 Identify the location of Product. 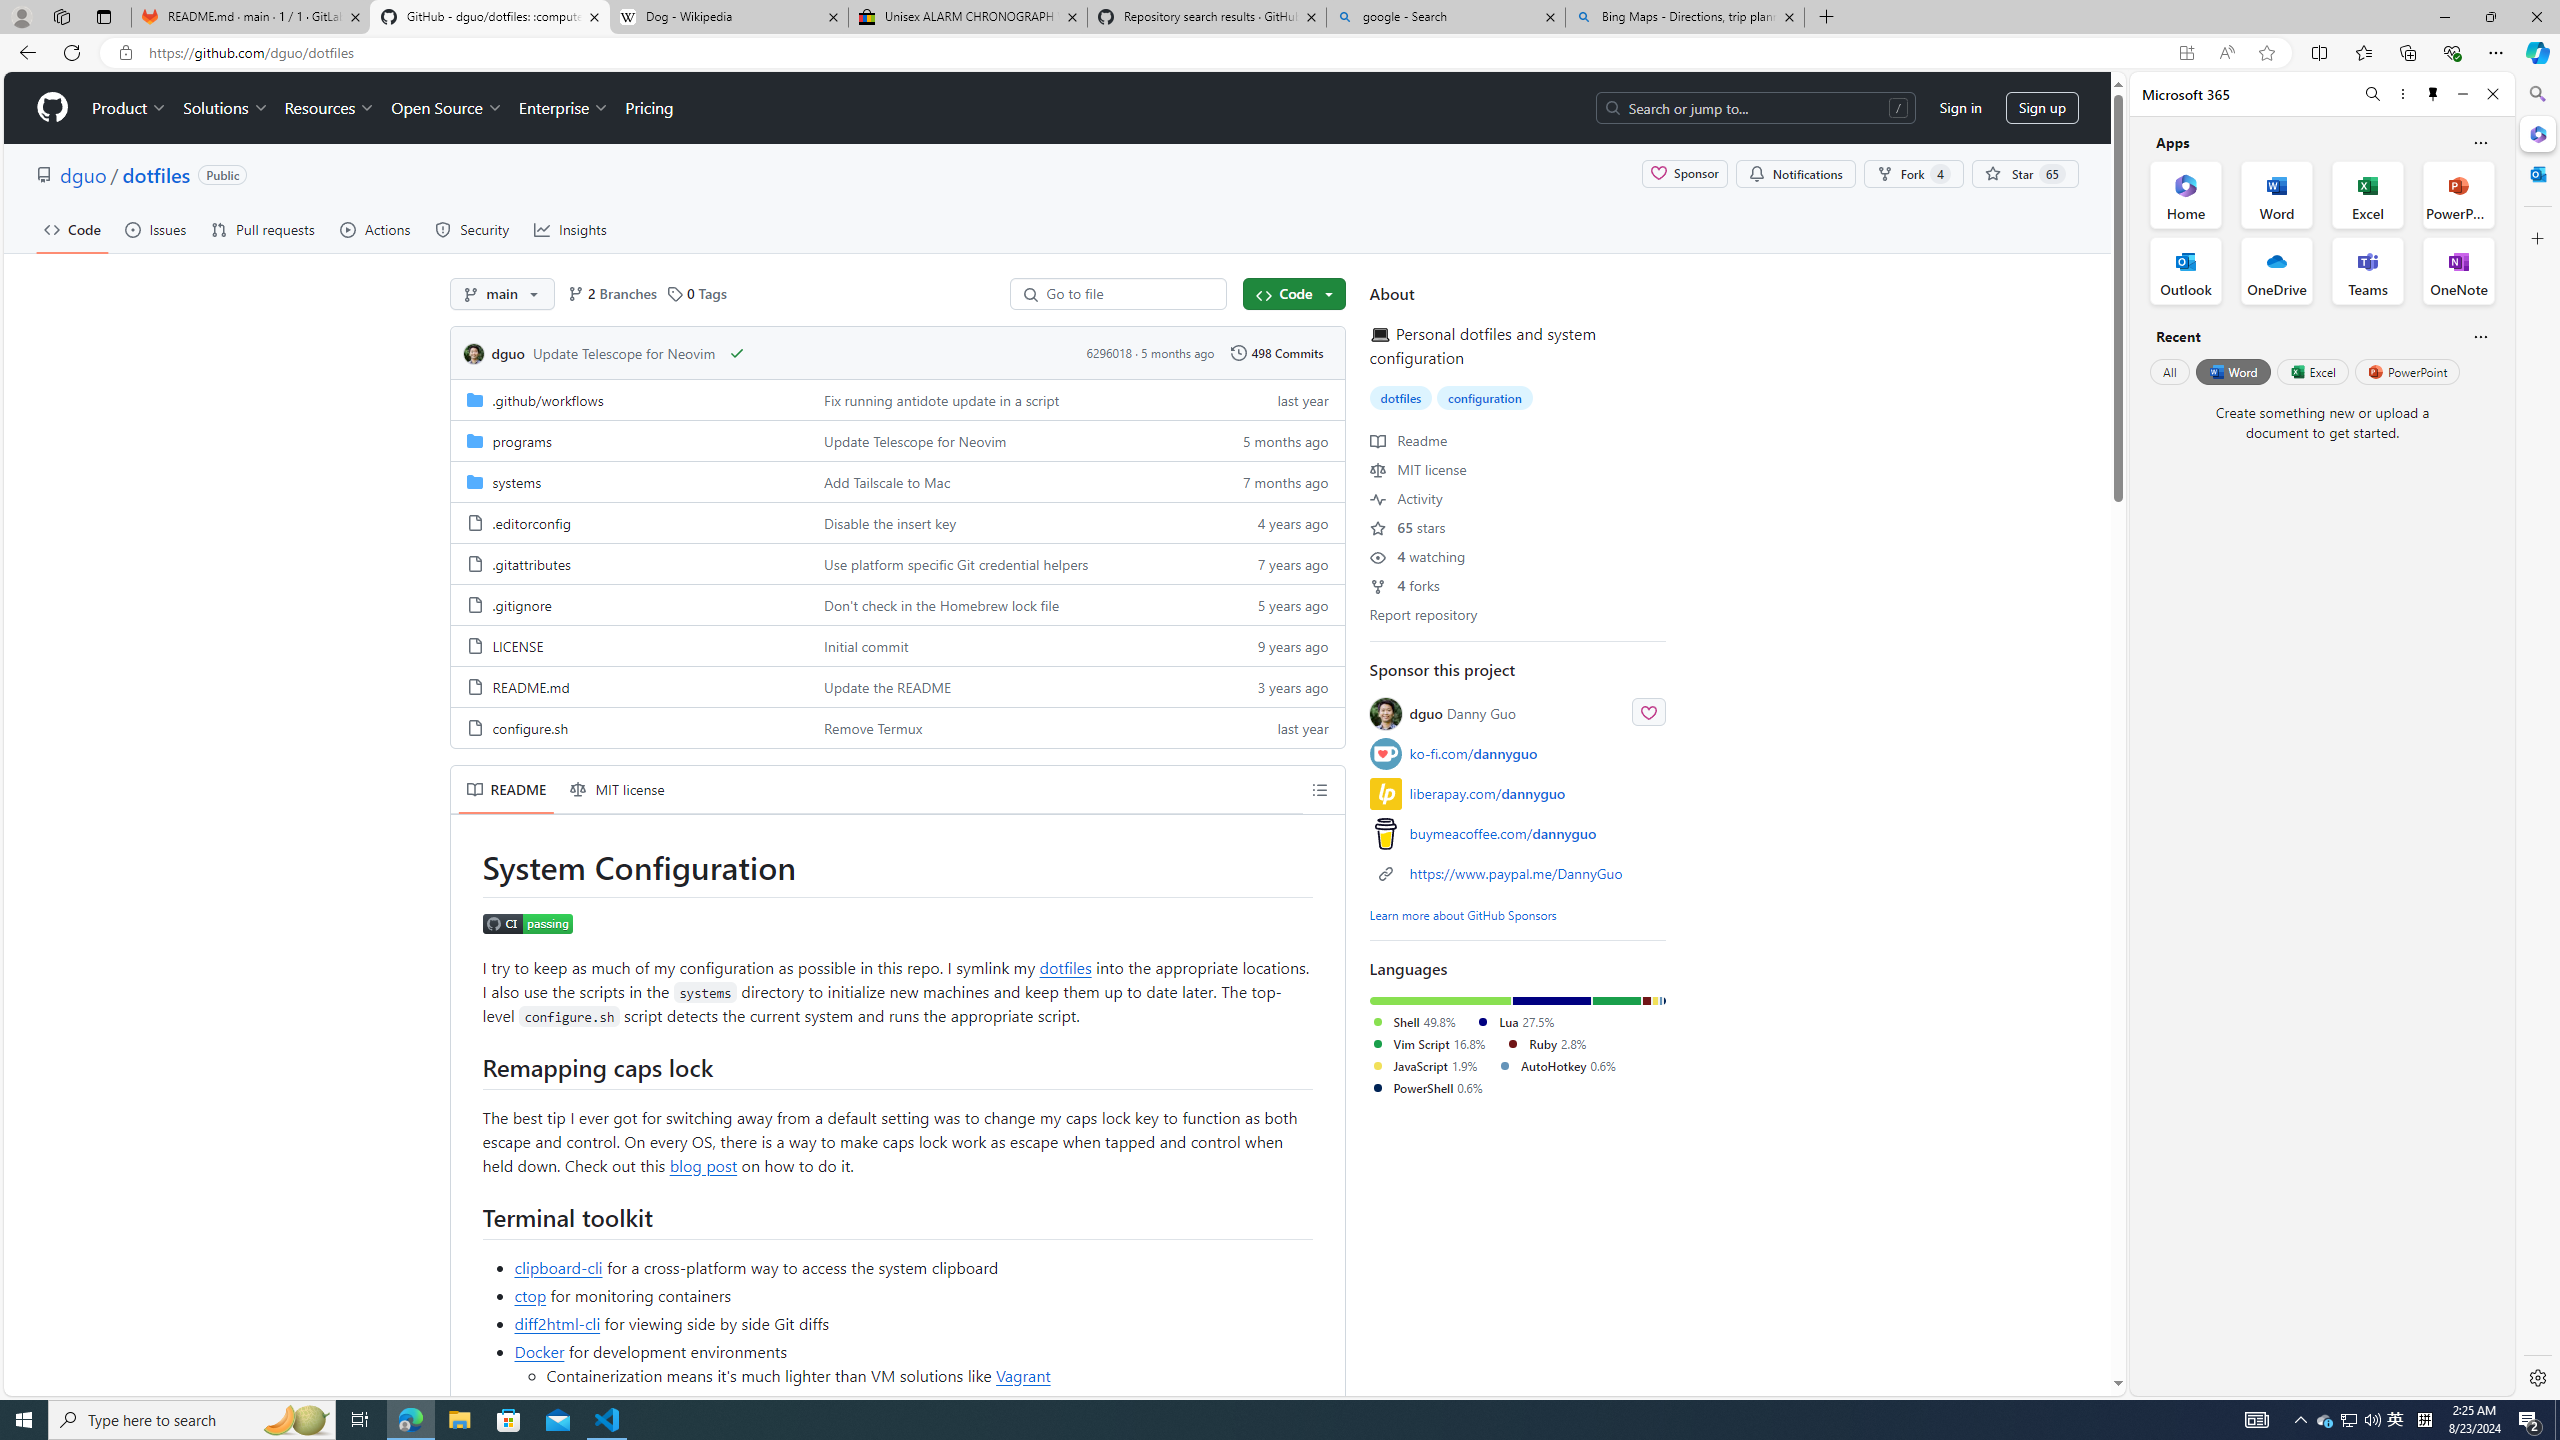
(130, 108).